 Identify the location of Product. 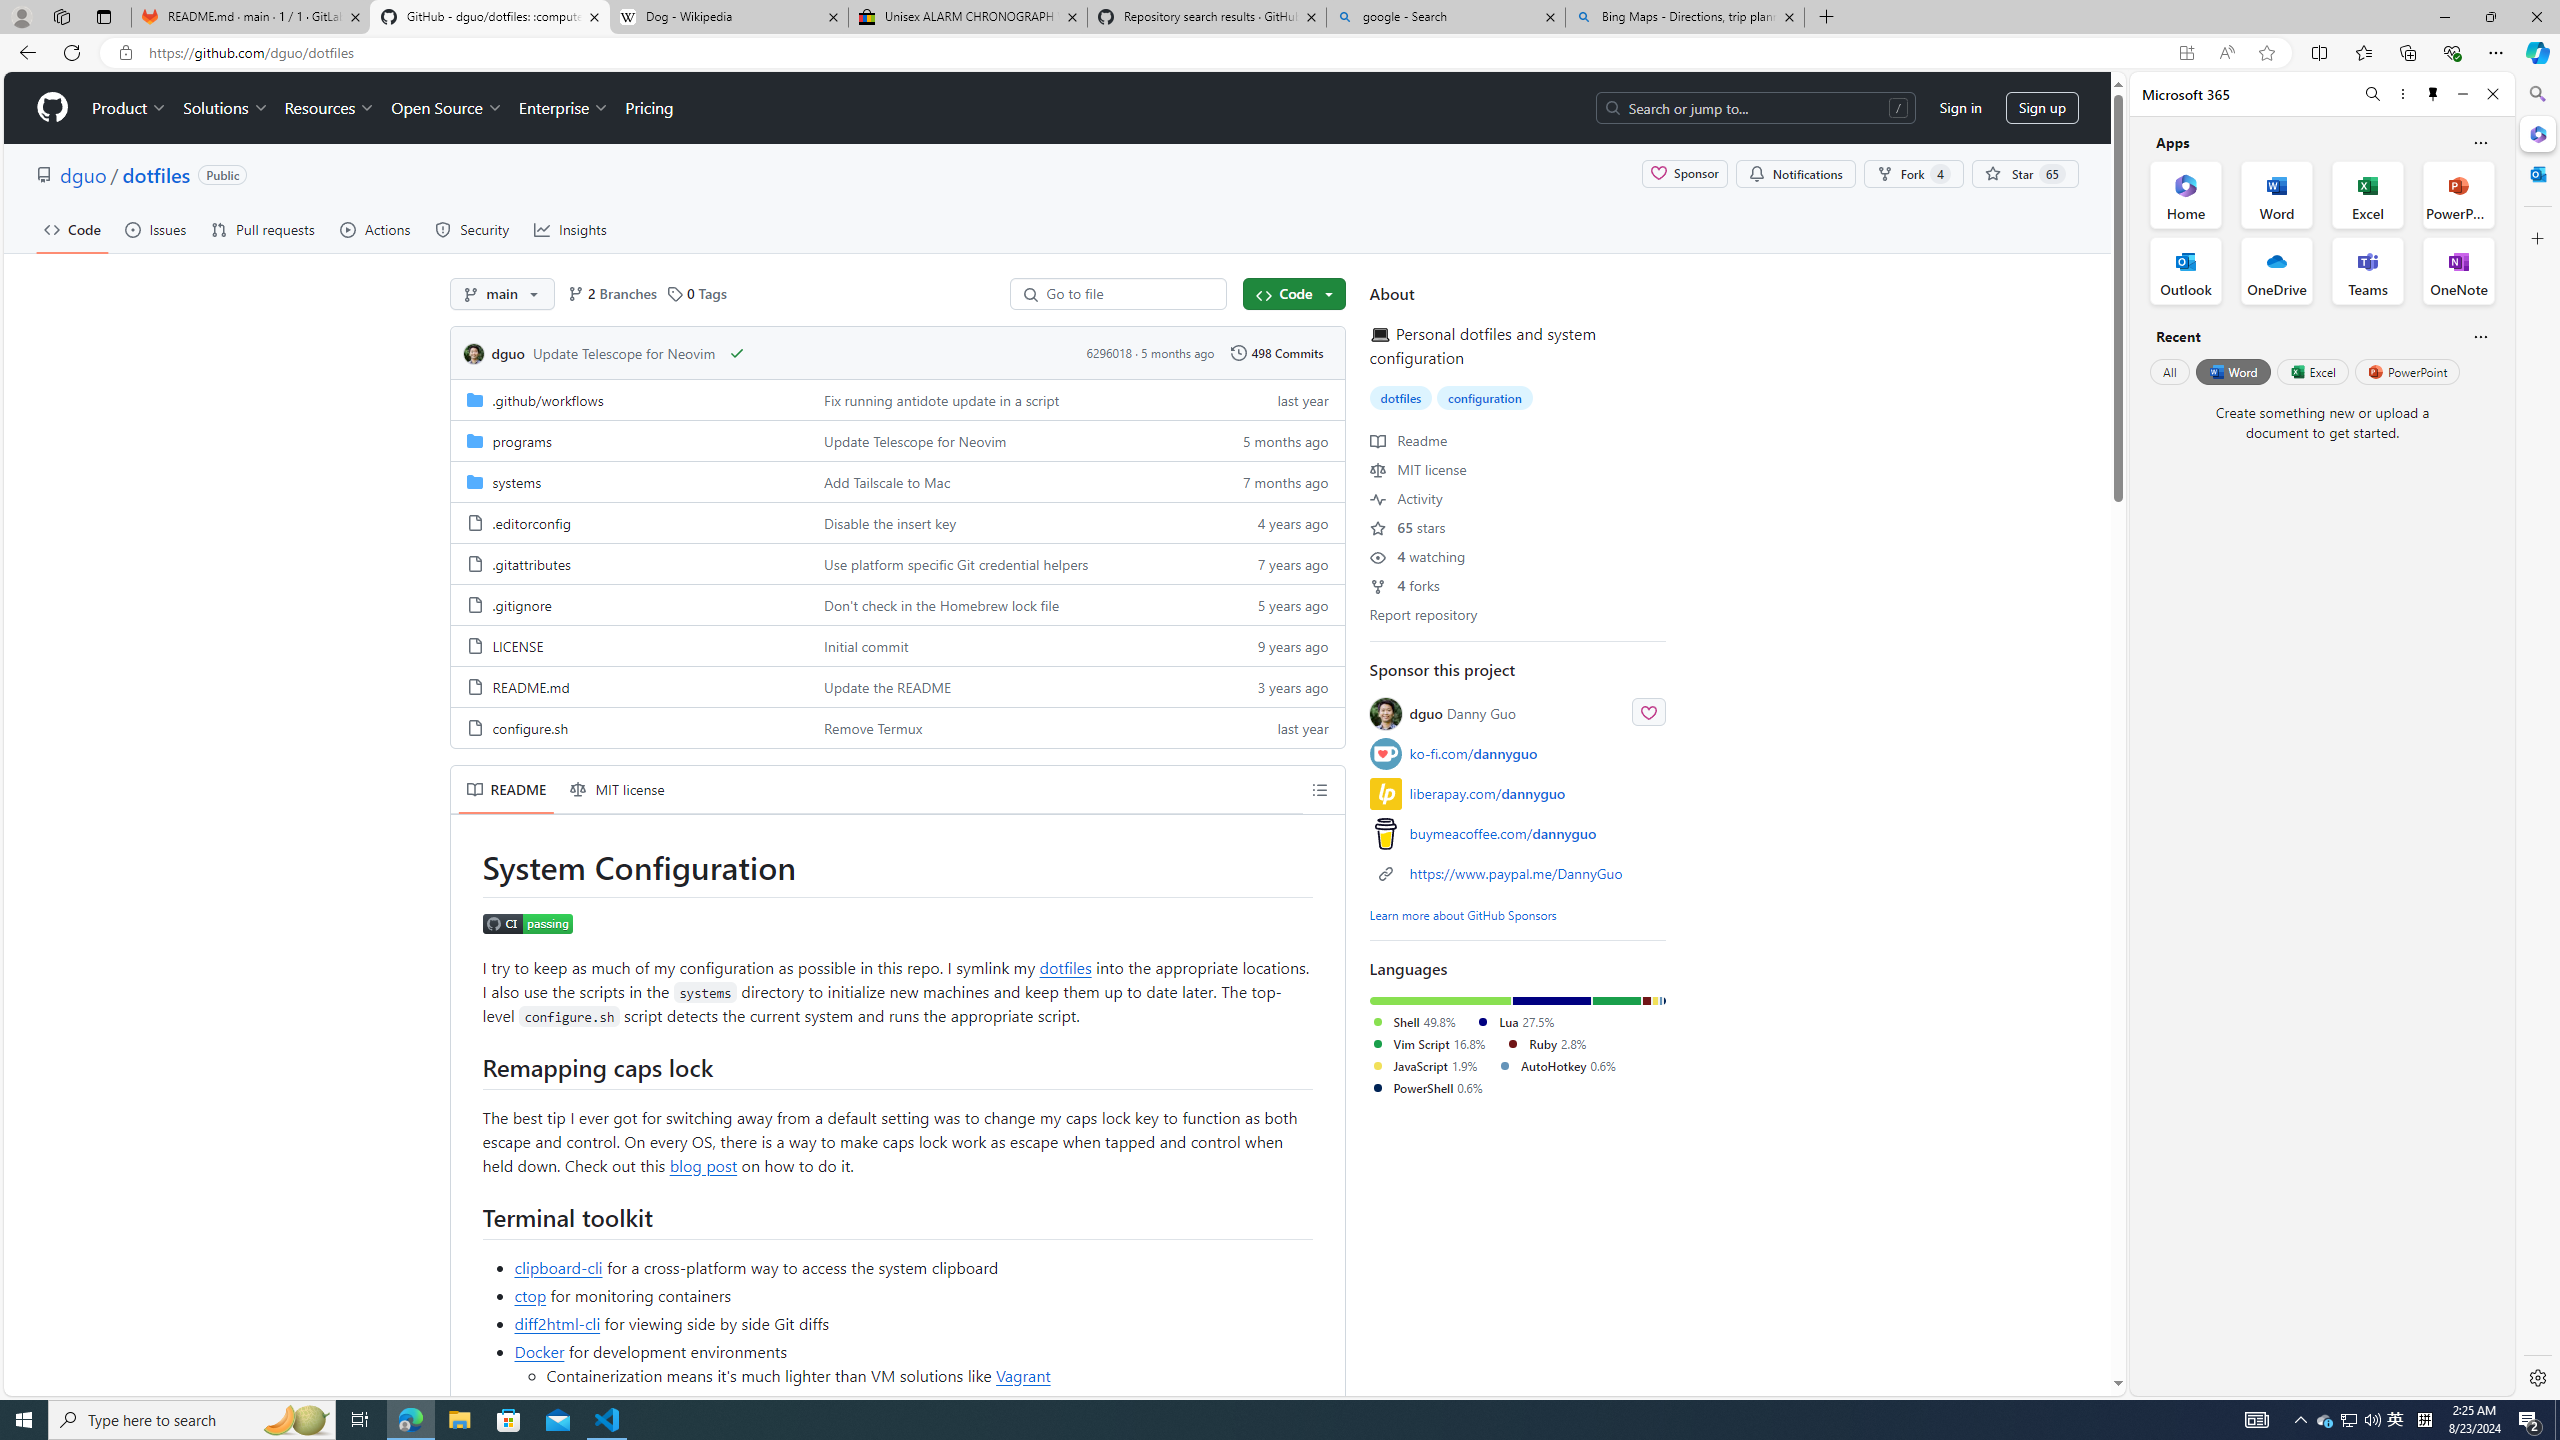
(130, 108).